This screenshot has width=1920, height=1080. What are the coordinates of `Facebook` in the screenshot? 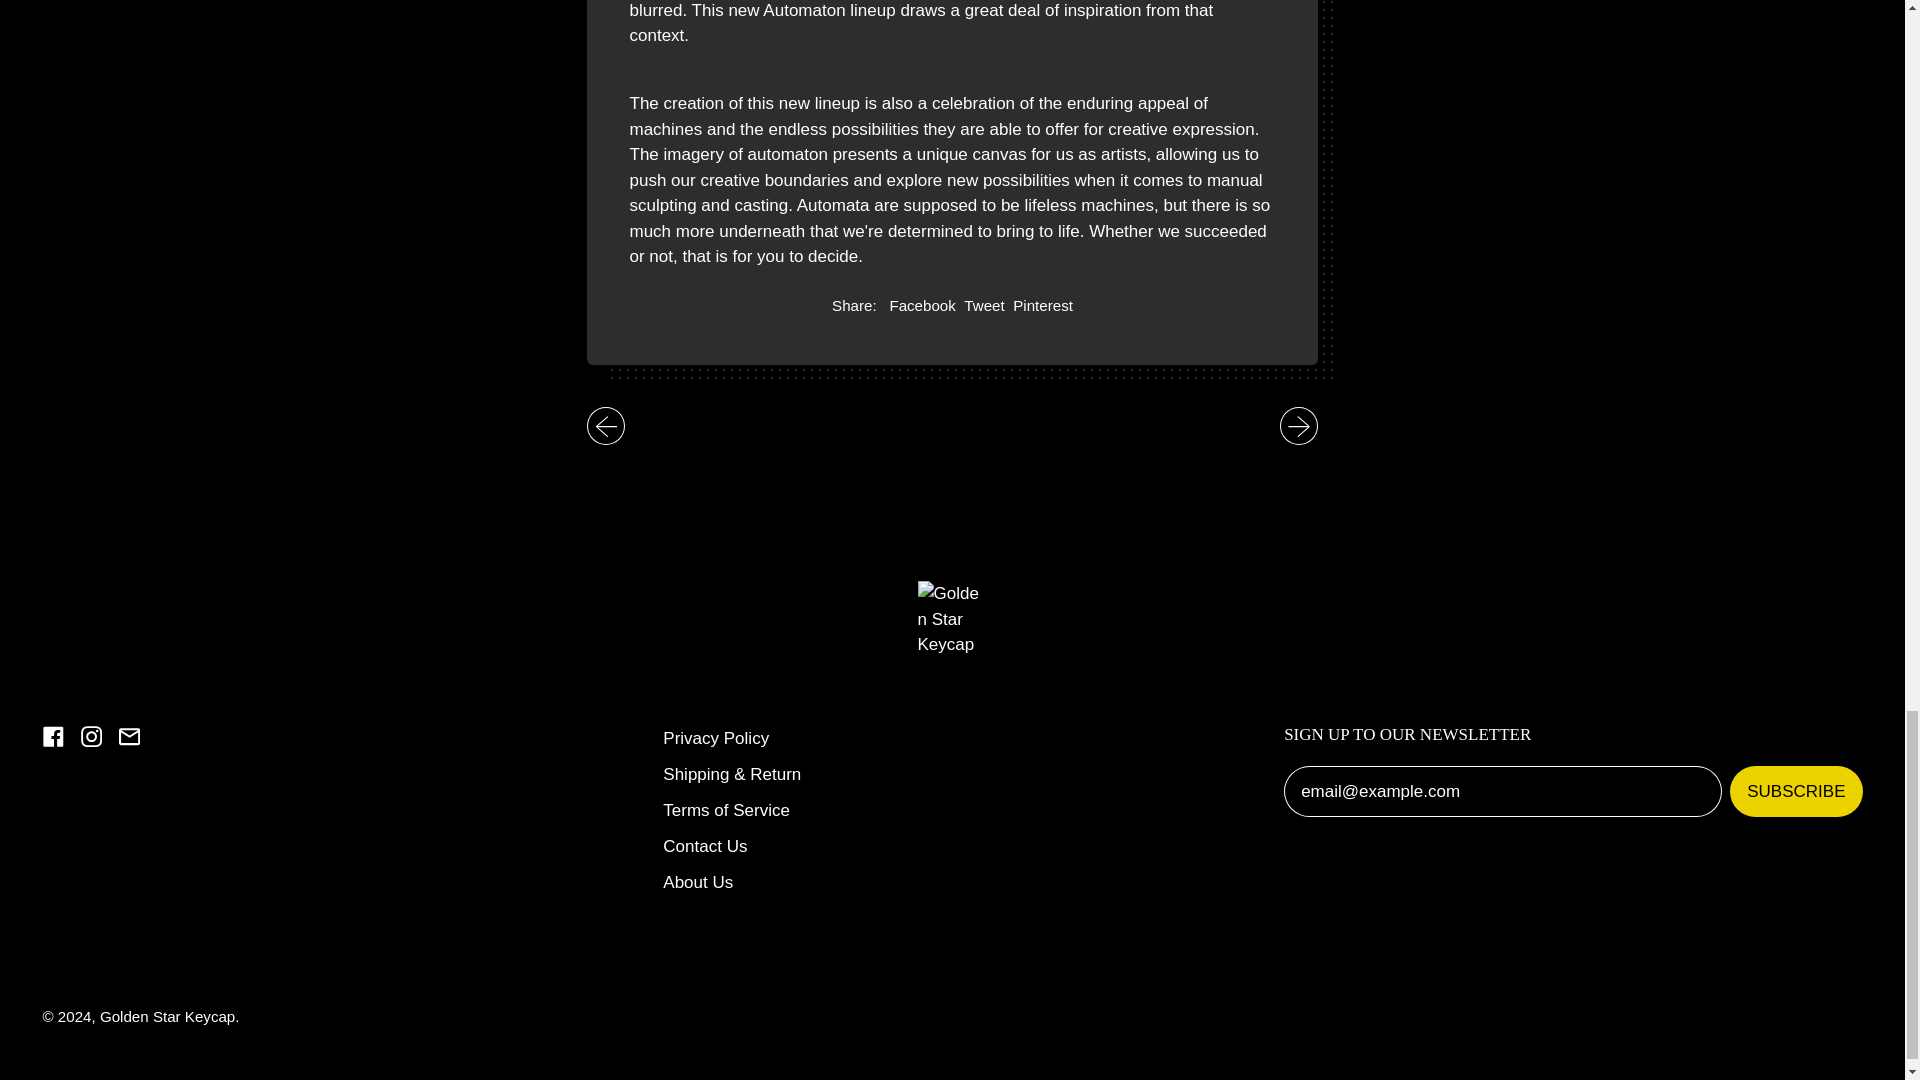 It's located at (698, 882).